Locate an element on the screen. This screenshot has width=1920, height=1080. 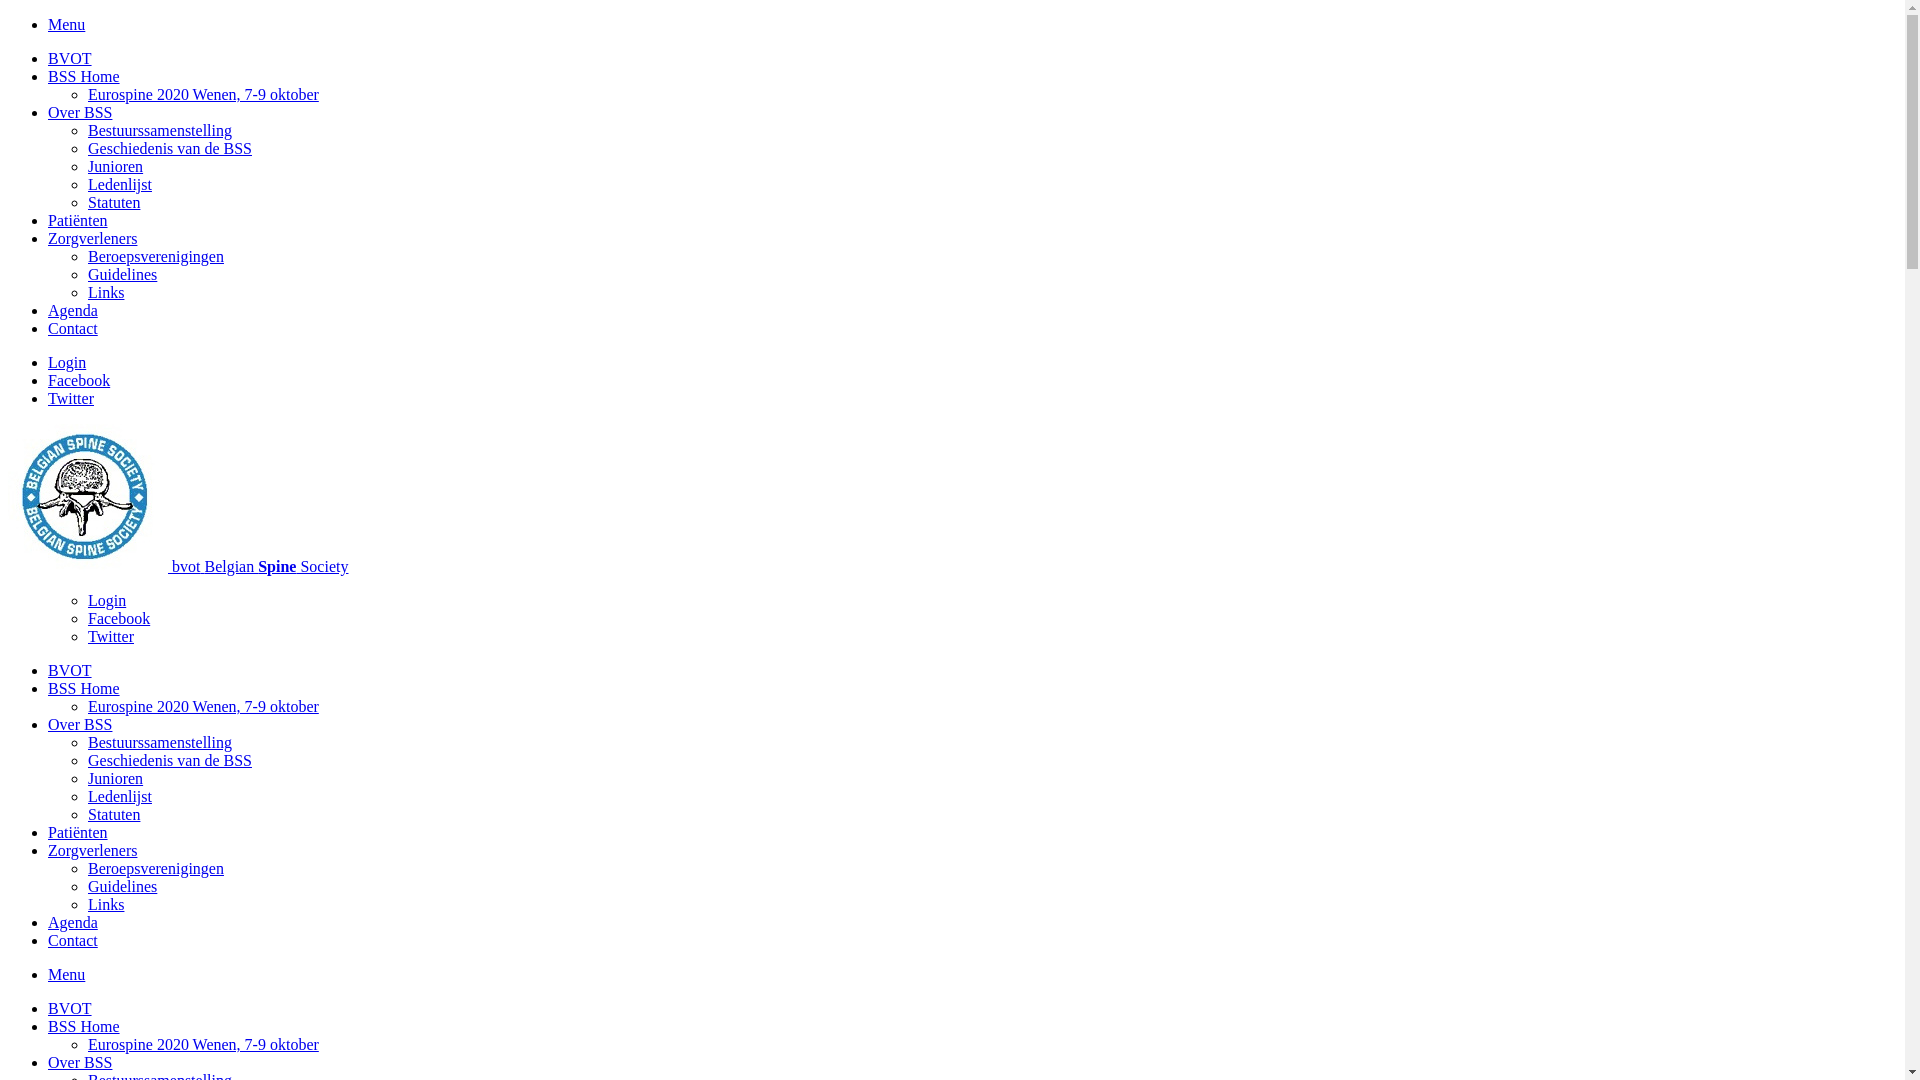
Contact is located at coordinates (73, 328).